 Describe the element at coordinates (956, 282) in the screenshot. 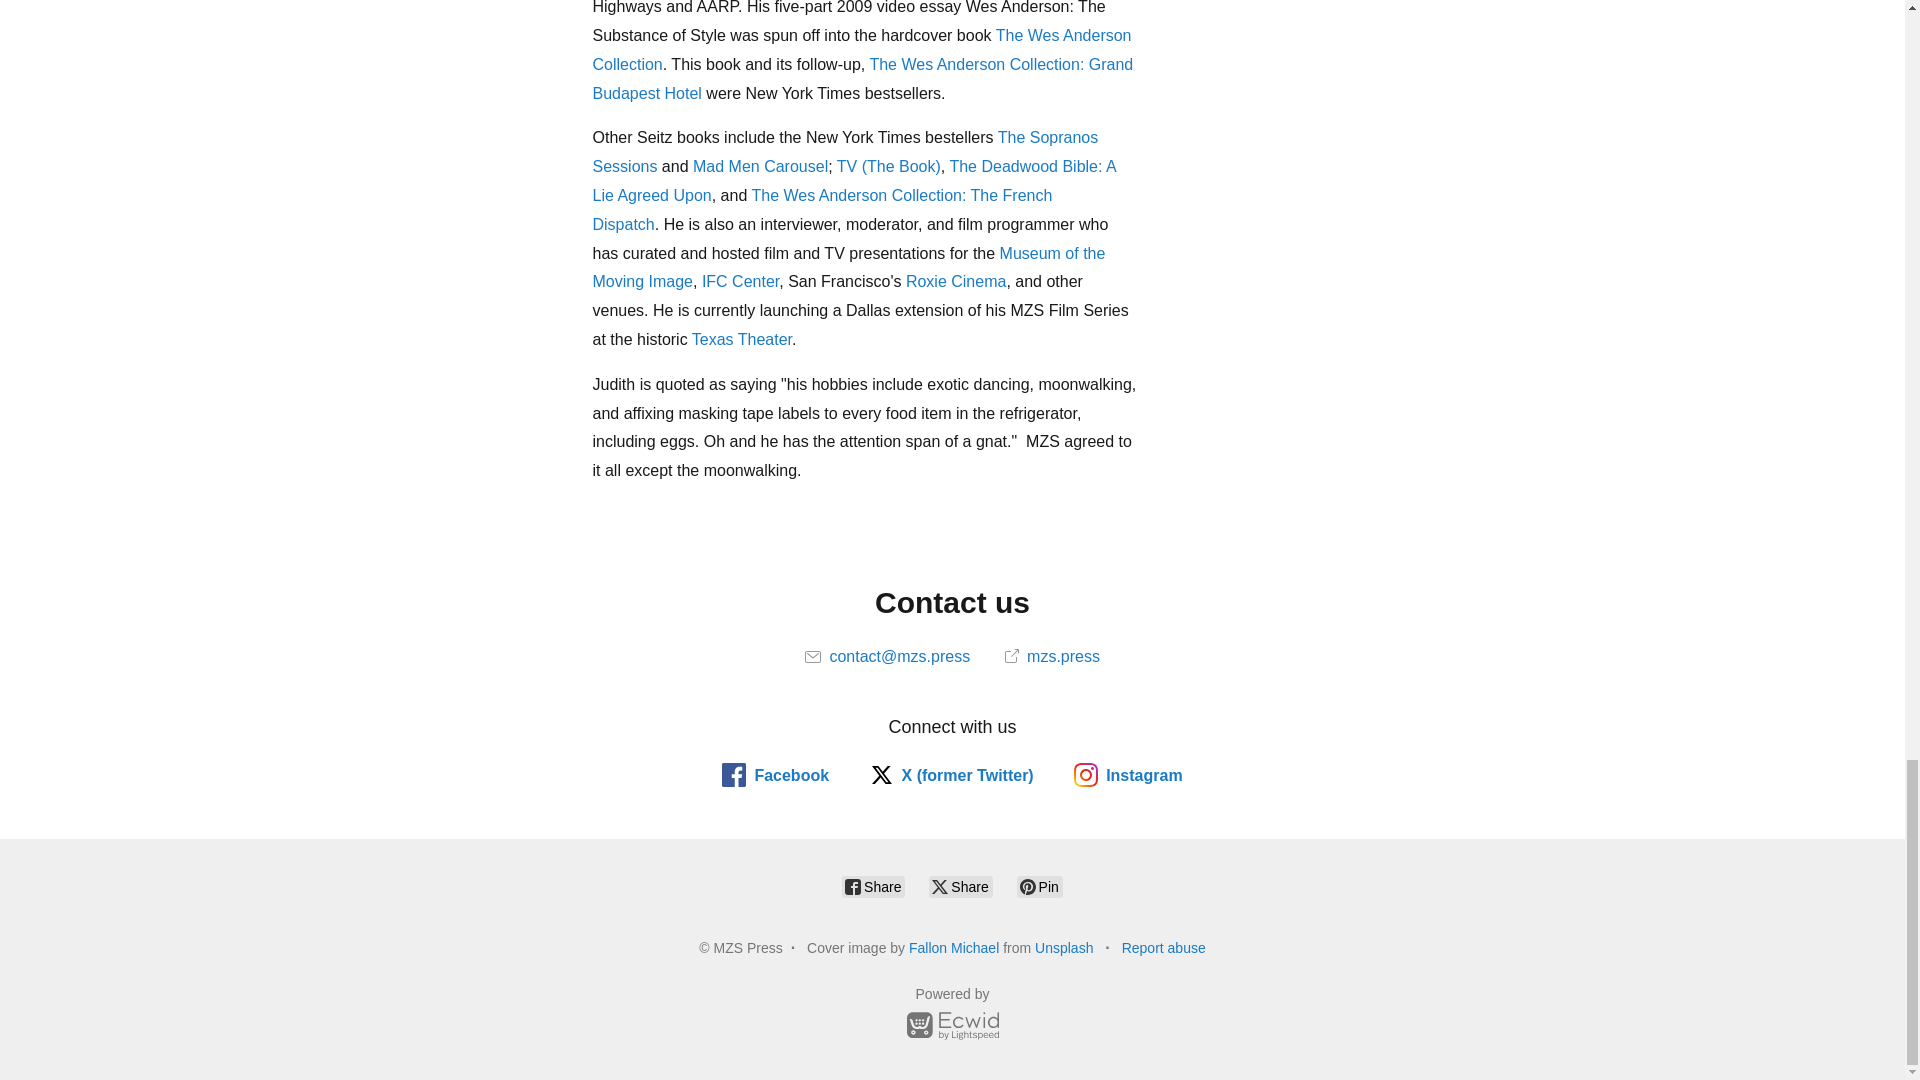

I see `Roxie Cinema` at that location.